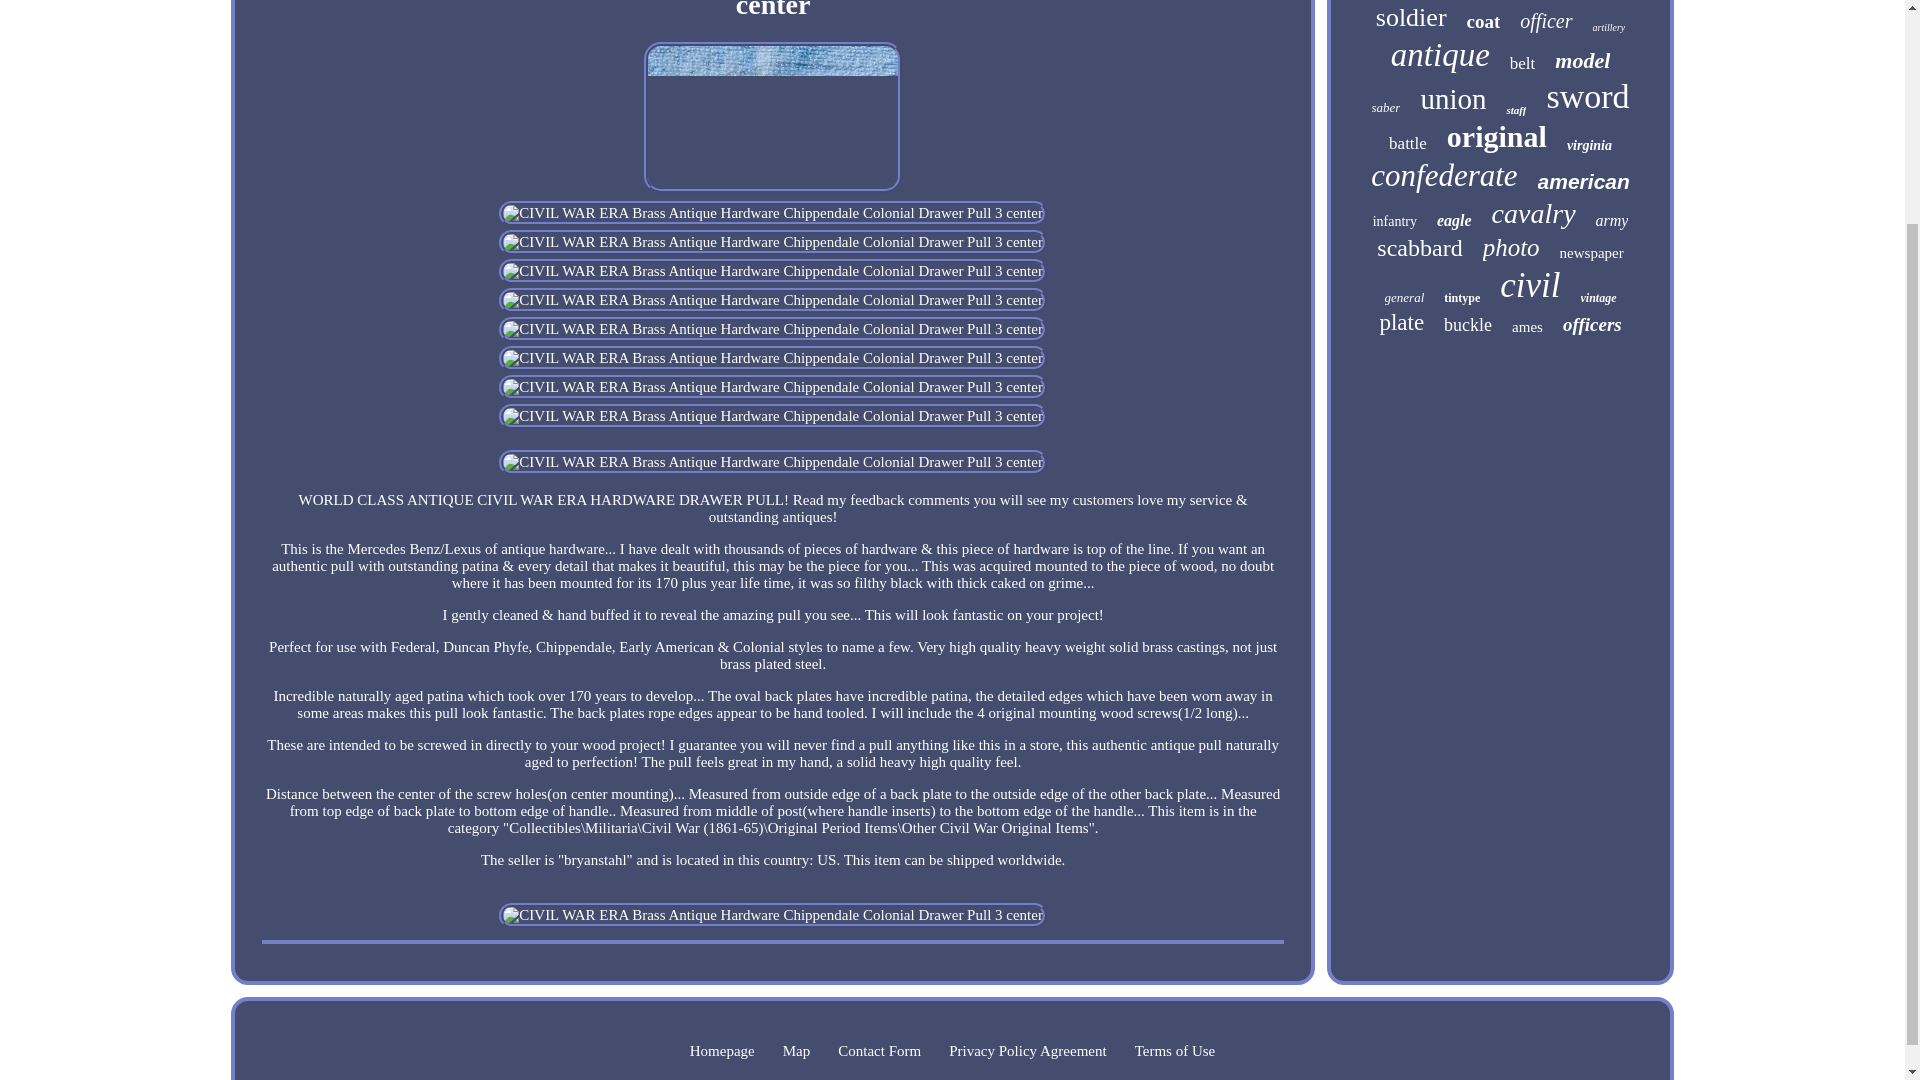 The image size is (1920, 1080). Describe the element at coordinates (1412, 18) in the screenshot. I see `soldier` at that location.